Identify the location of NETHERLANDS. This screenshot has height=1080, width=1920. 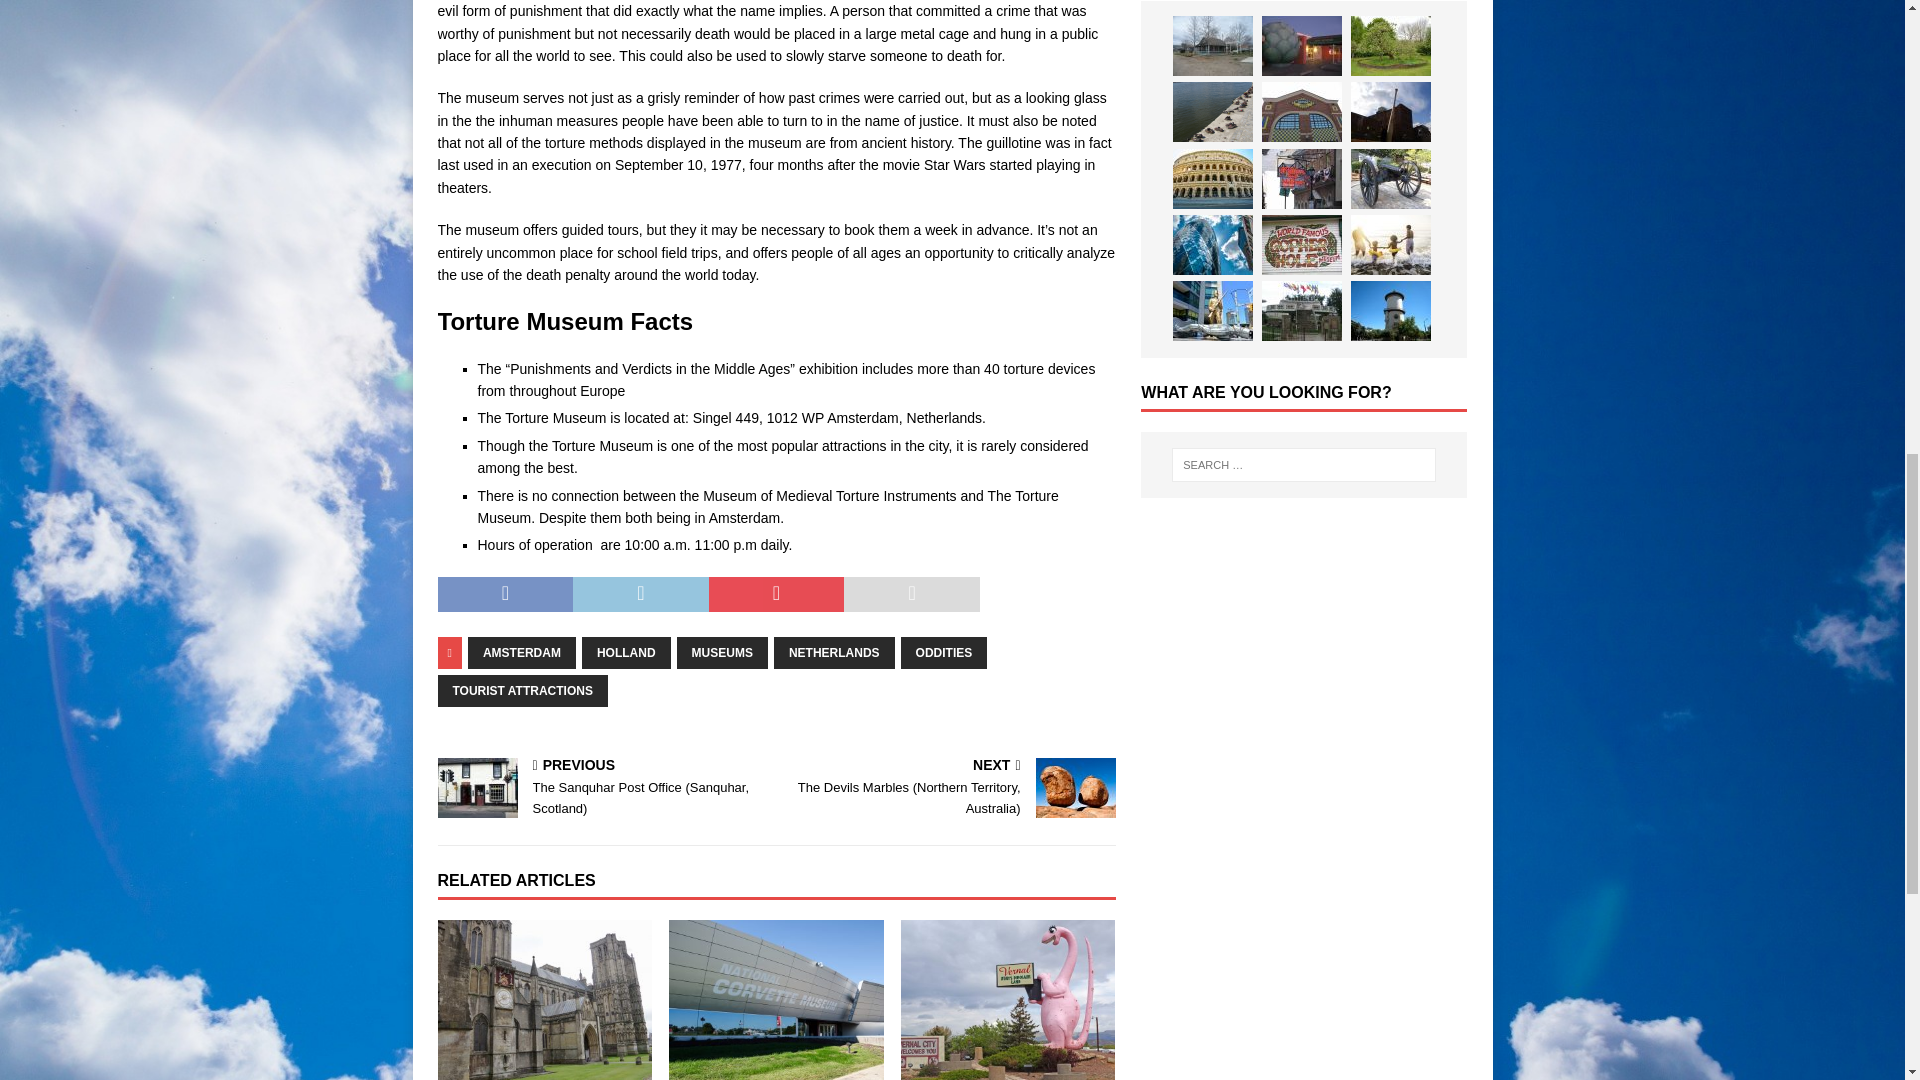
(834, 652).